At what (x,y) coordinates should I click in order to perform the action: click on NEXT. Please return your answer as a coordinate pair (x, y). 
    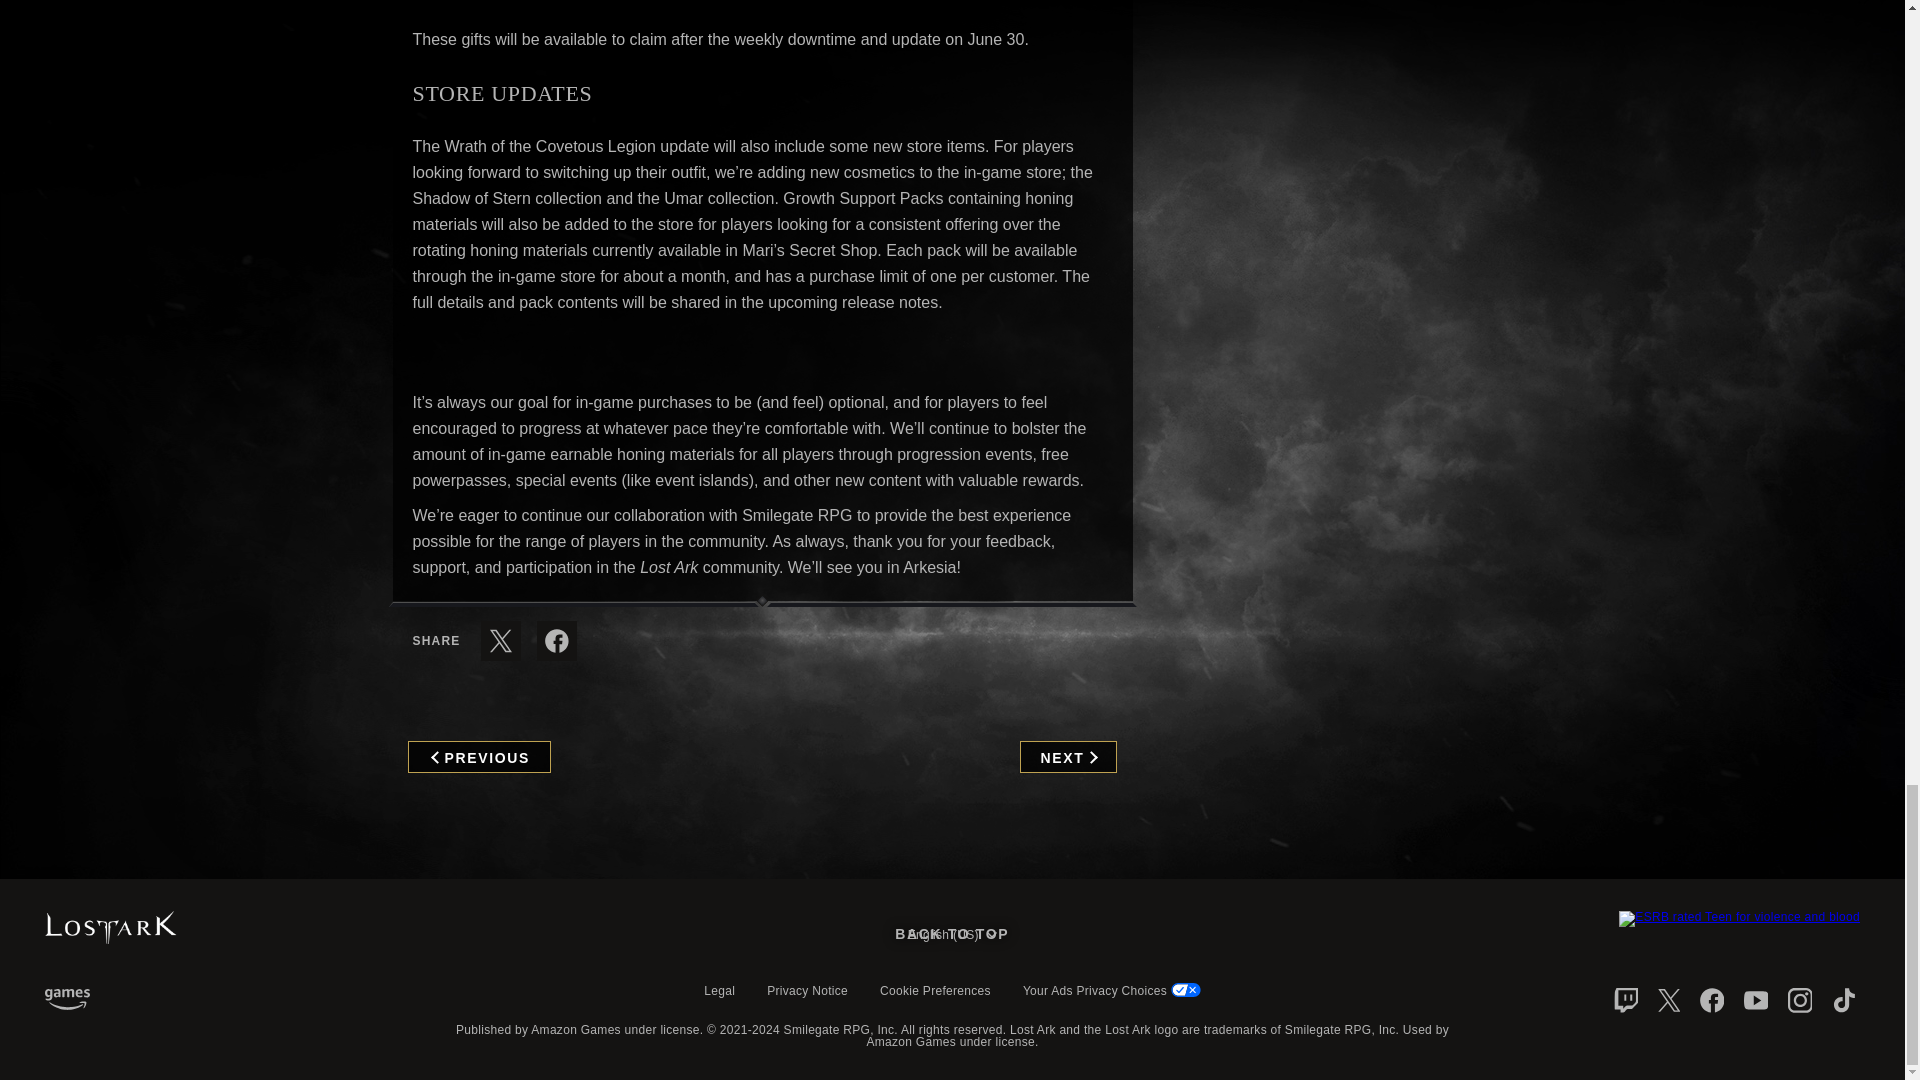
    Looking at the image, I should click on (1068, 756).